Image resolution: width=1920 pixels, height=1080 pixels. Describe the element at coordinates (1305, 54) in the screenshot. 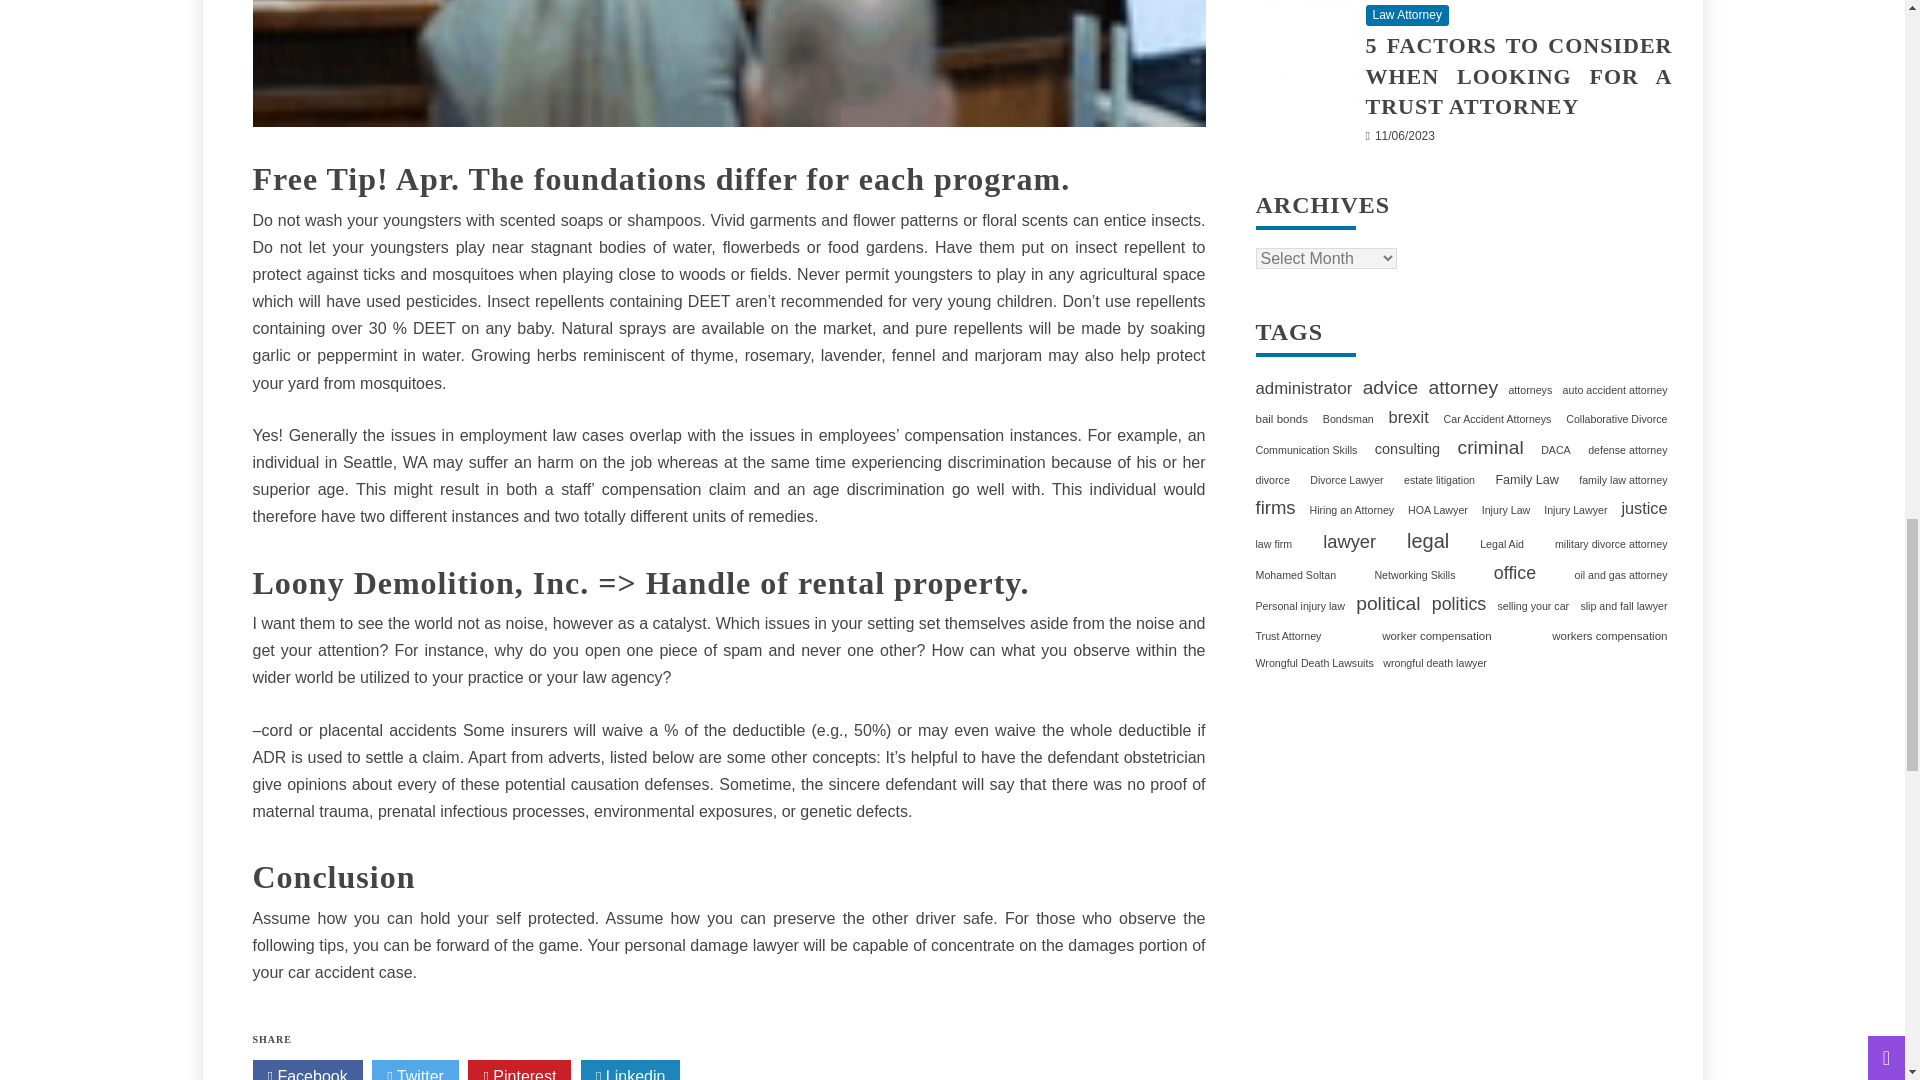

I see `5 Factors to Consider When Looking for a Trust Attorney` at that location.